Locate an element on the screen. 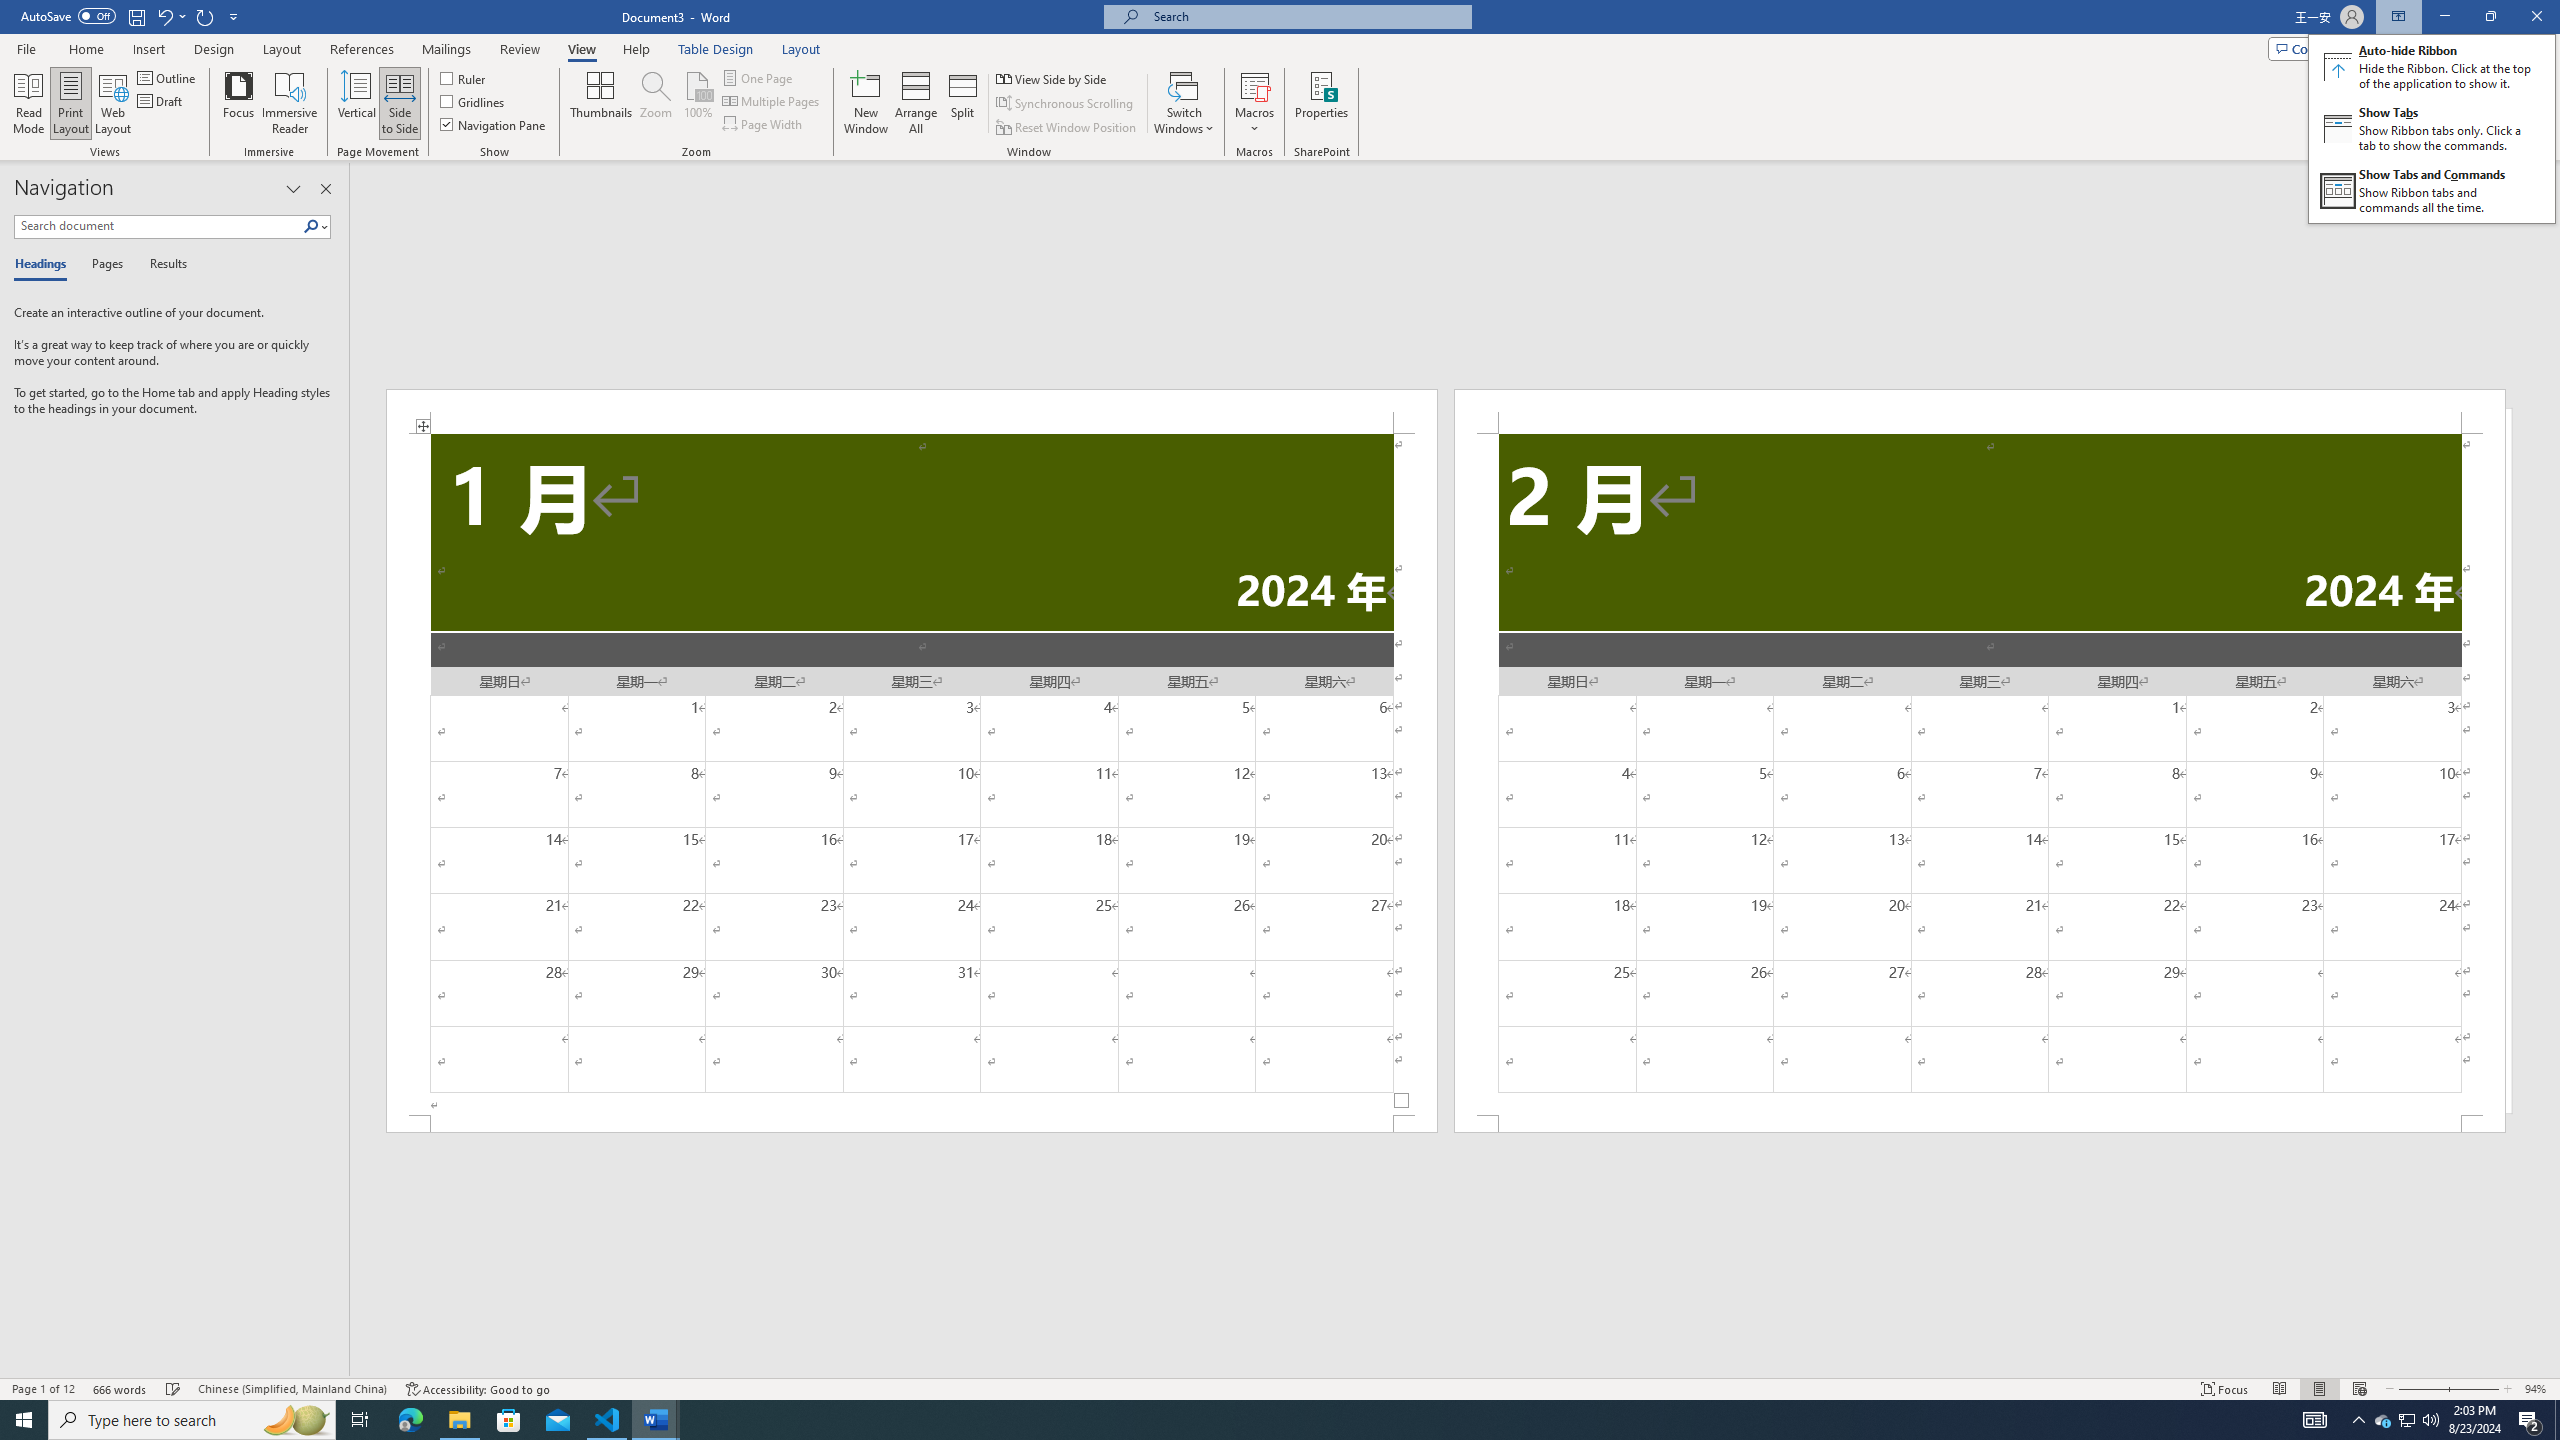  AutomationID: 4105 is located at coordinates (2315, 1420).